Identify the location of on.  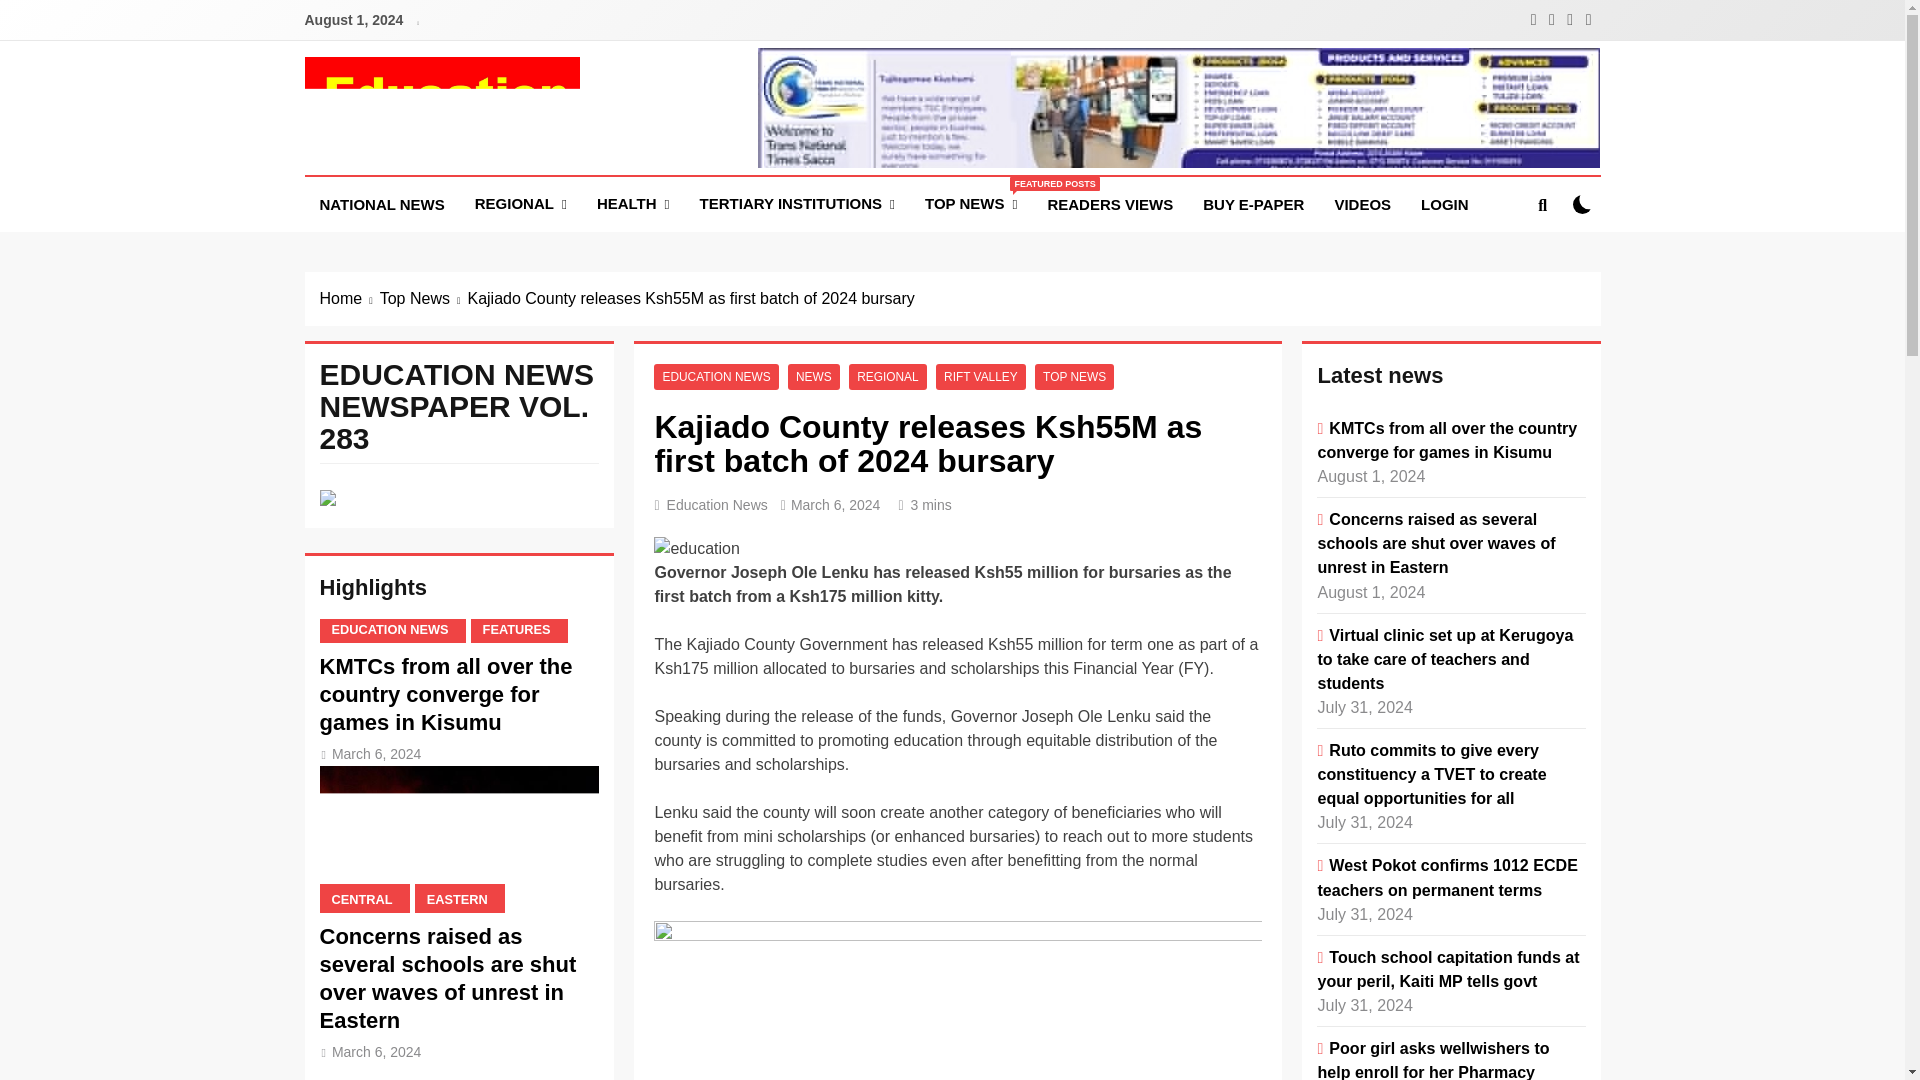
(1362, 205).